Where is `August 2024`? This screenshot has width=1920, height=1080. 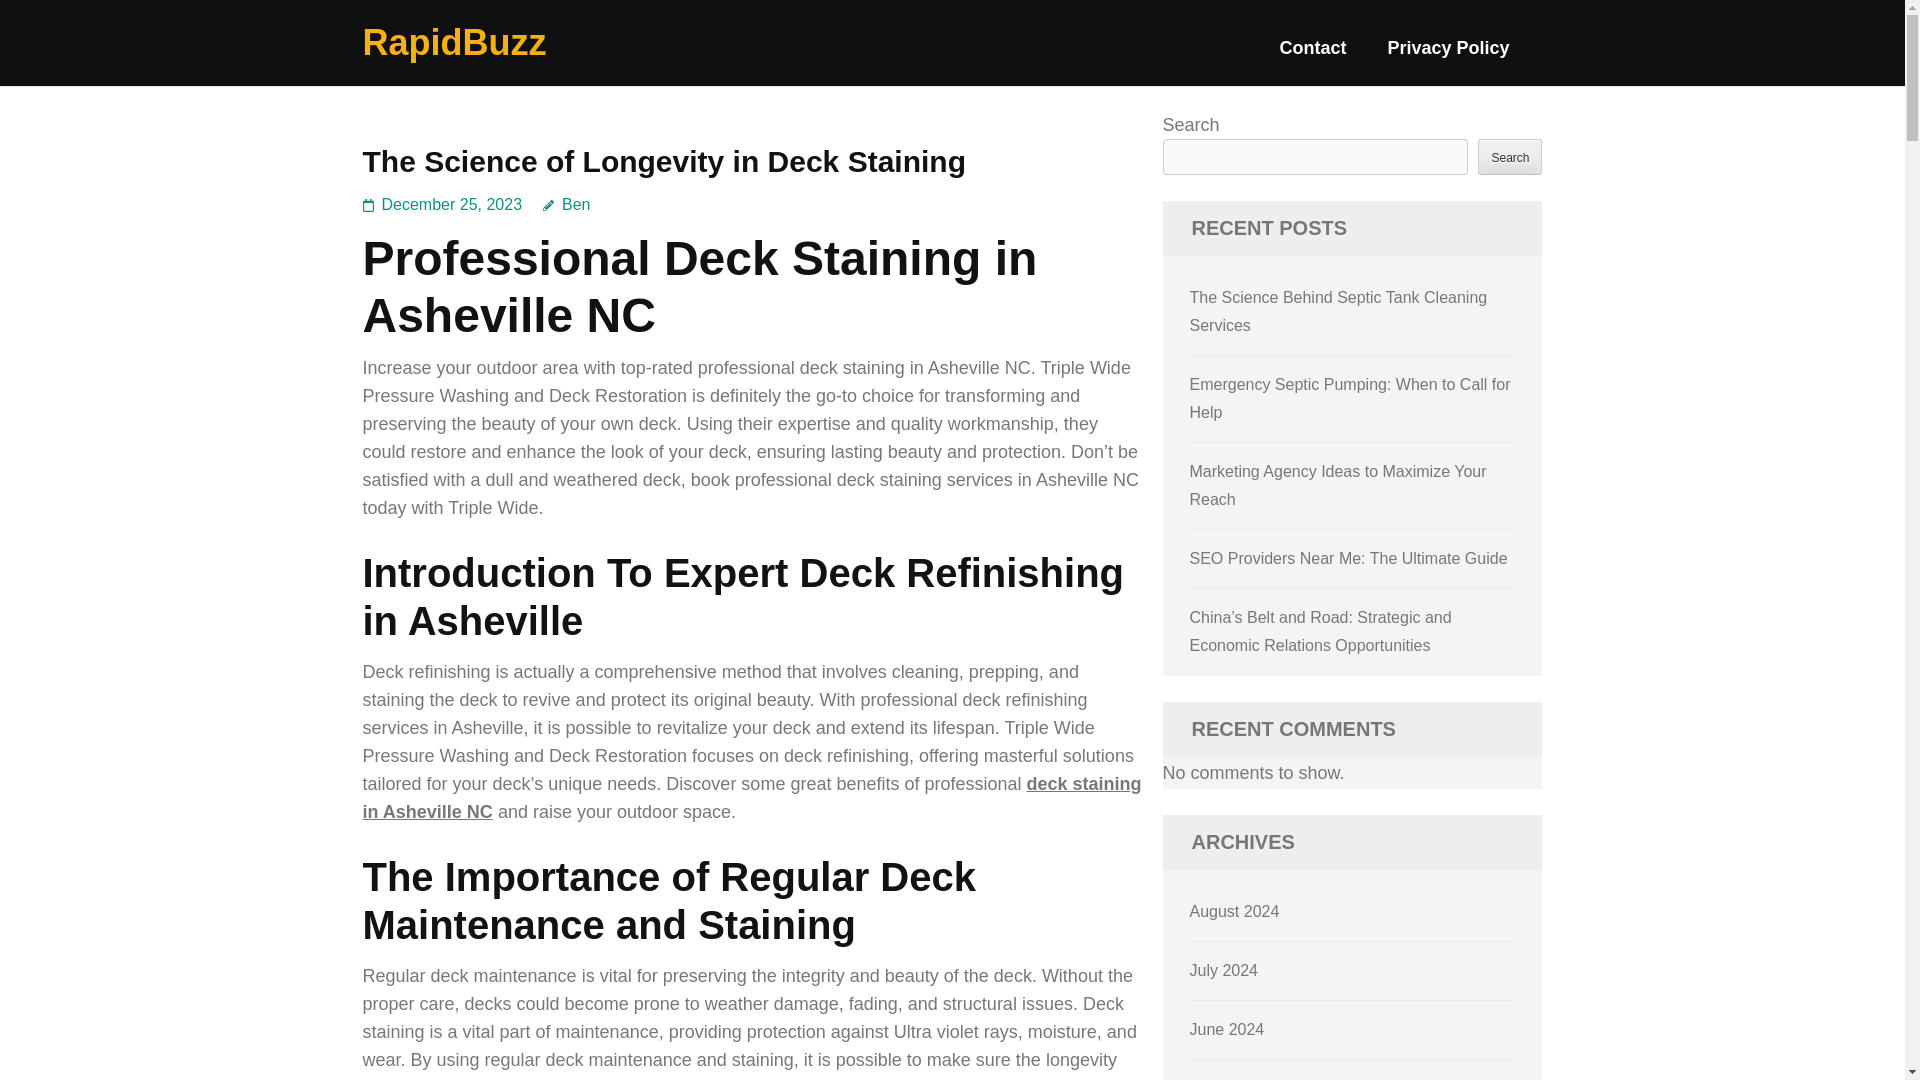
August 2024 is located at coordinates (1235, 911).